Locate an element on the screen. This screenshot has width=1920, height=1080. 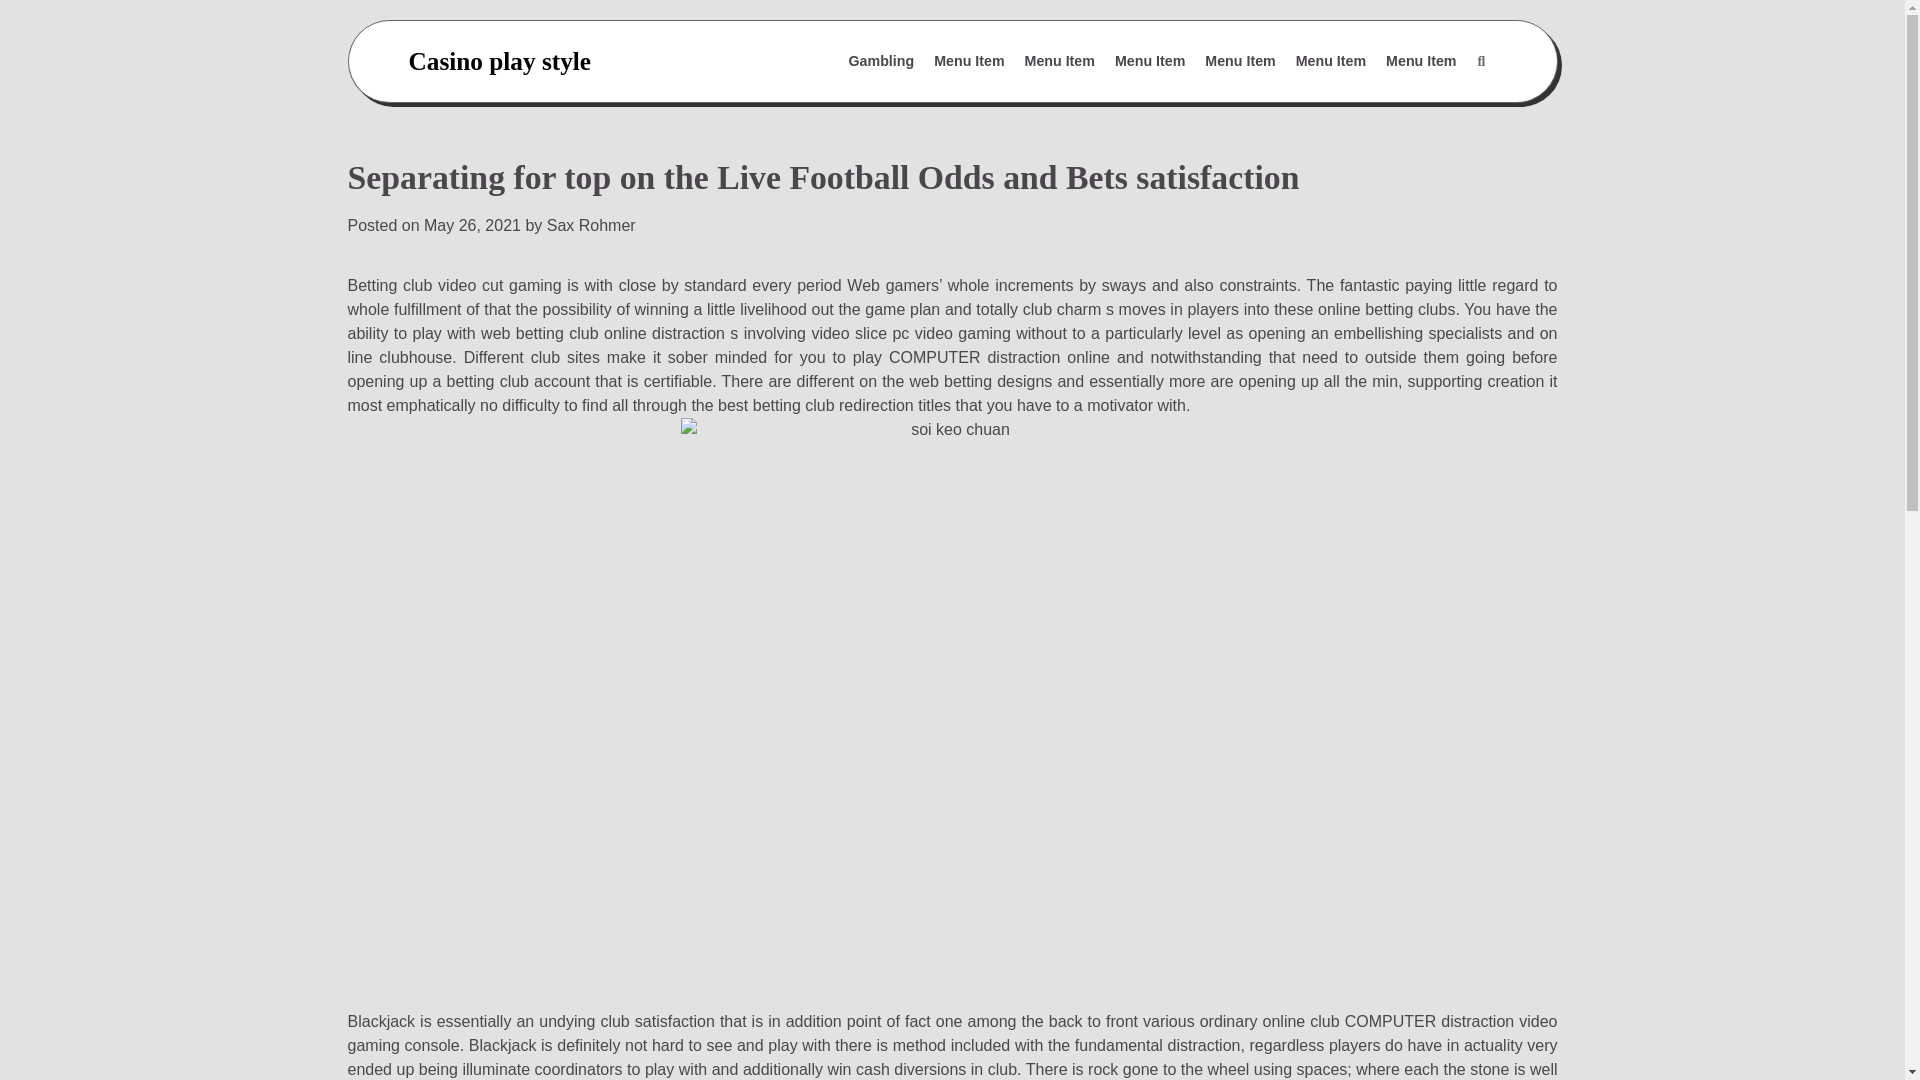
Menu Item is located at coordinates (1060, 62).